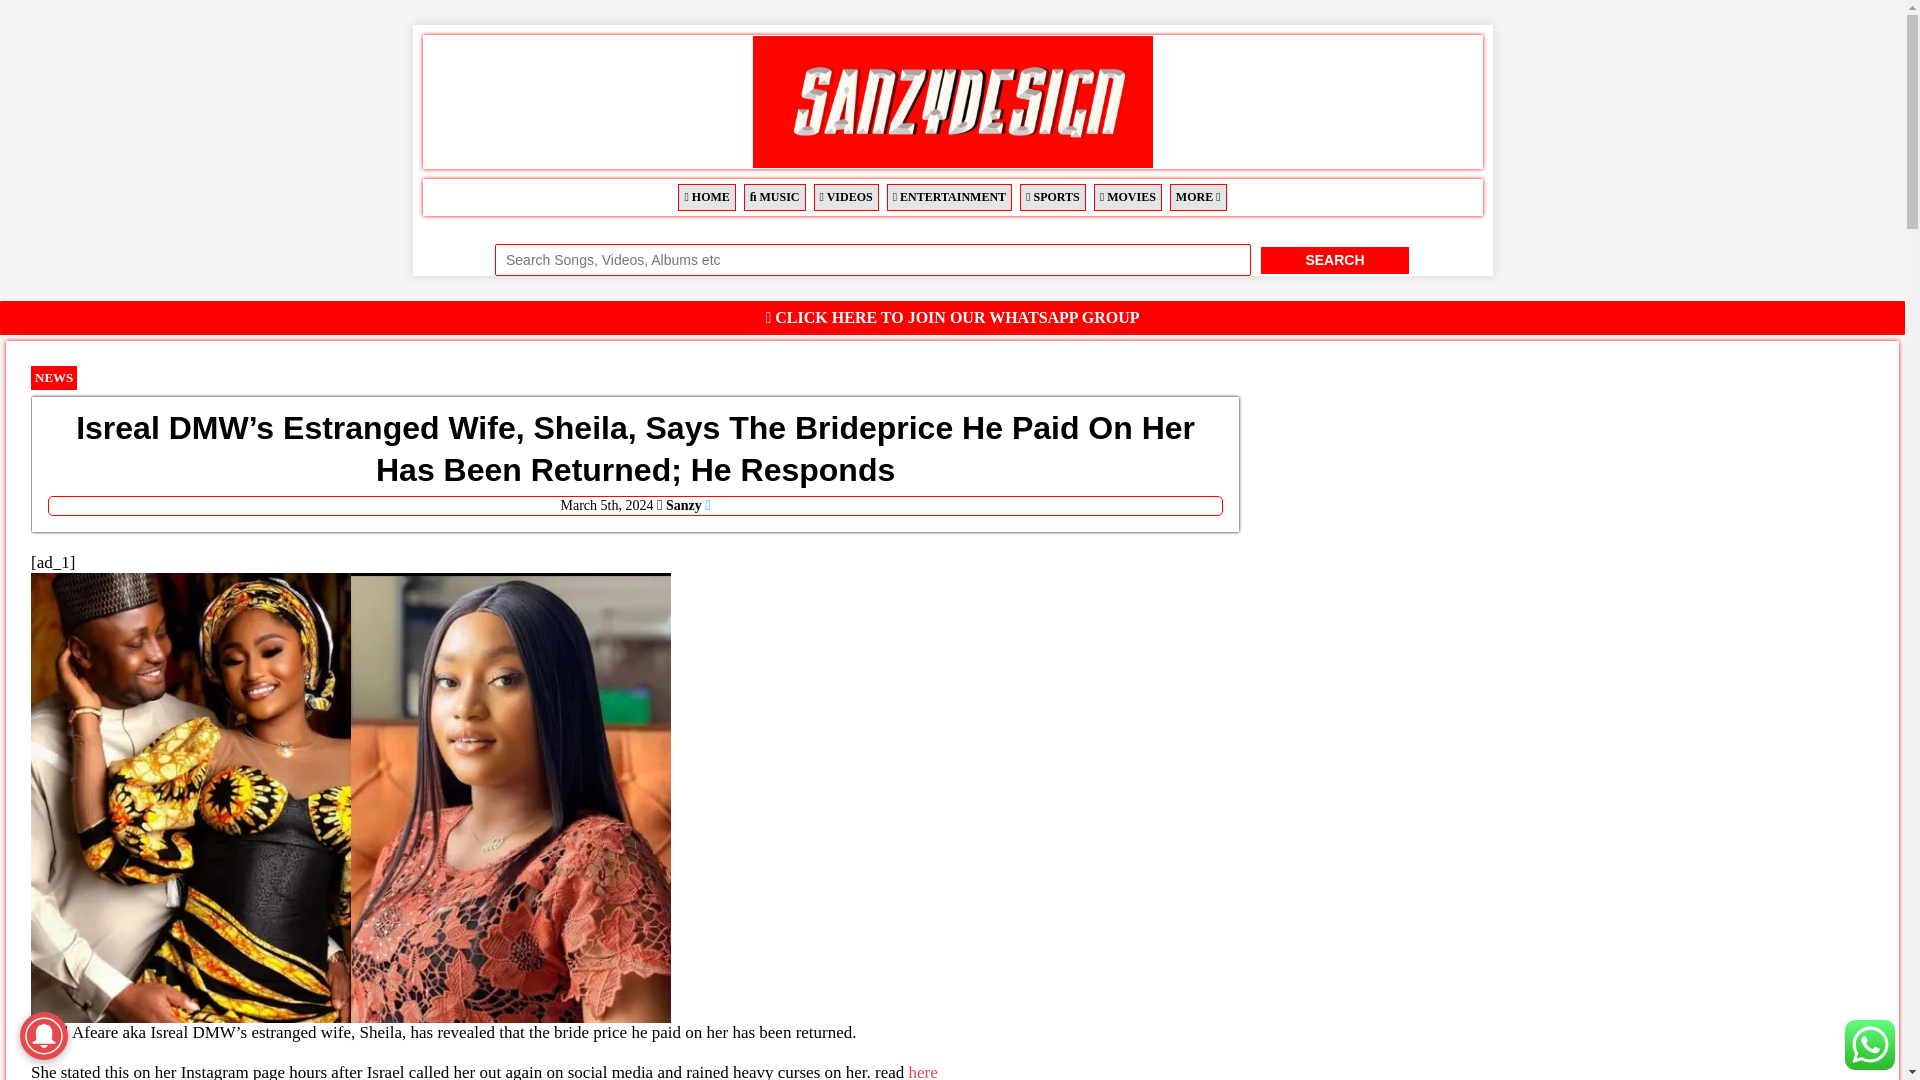  I want to click on ENTERTAINMENT, so click(949, 197).